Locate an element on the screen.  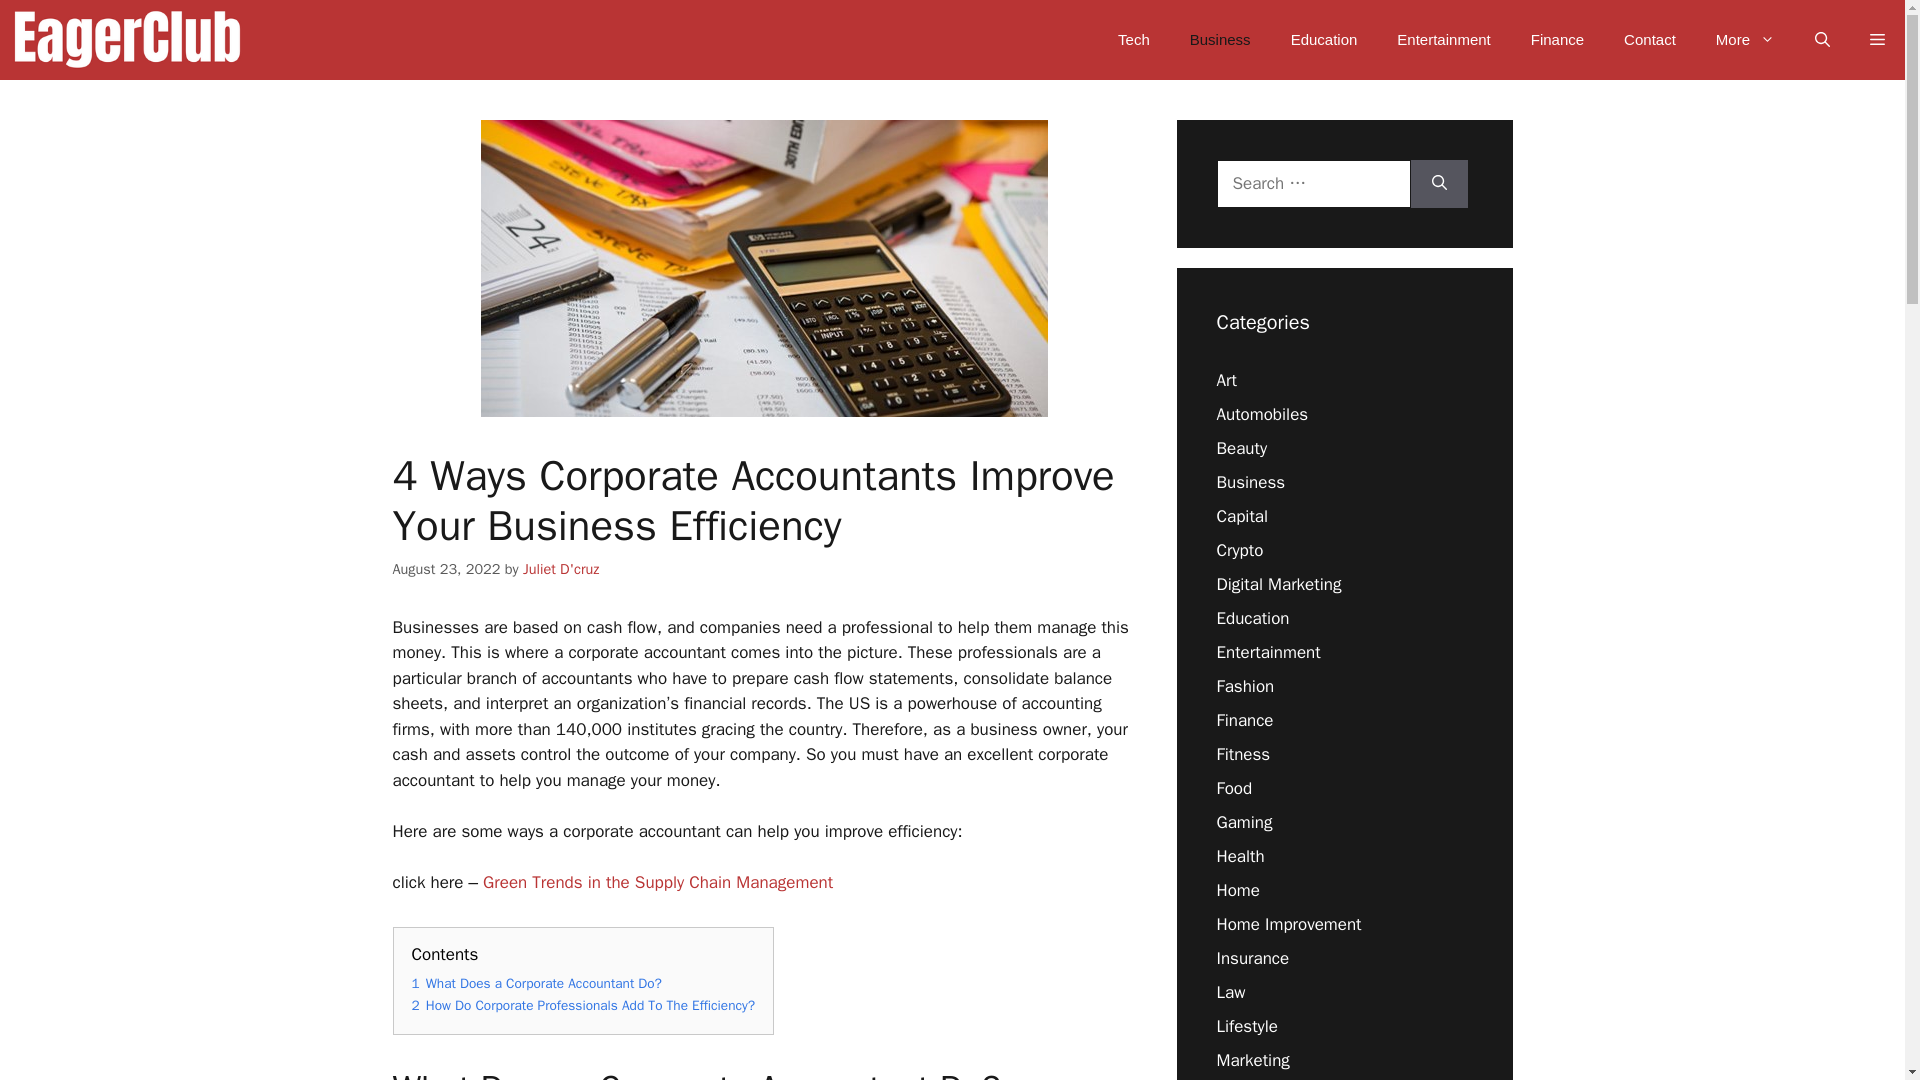
Juliet D'cruz is located at coordinates (560, 568).